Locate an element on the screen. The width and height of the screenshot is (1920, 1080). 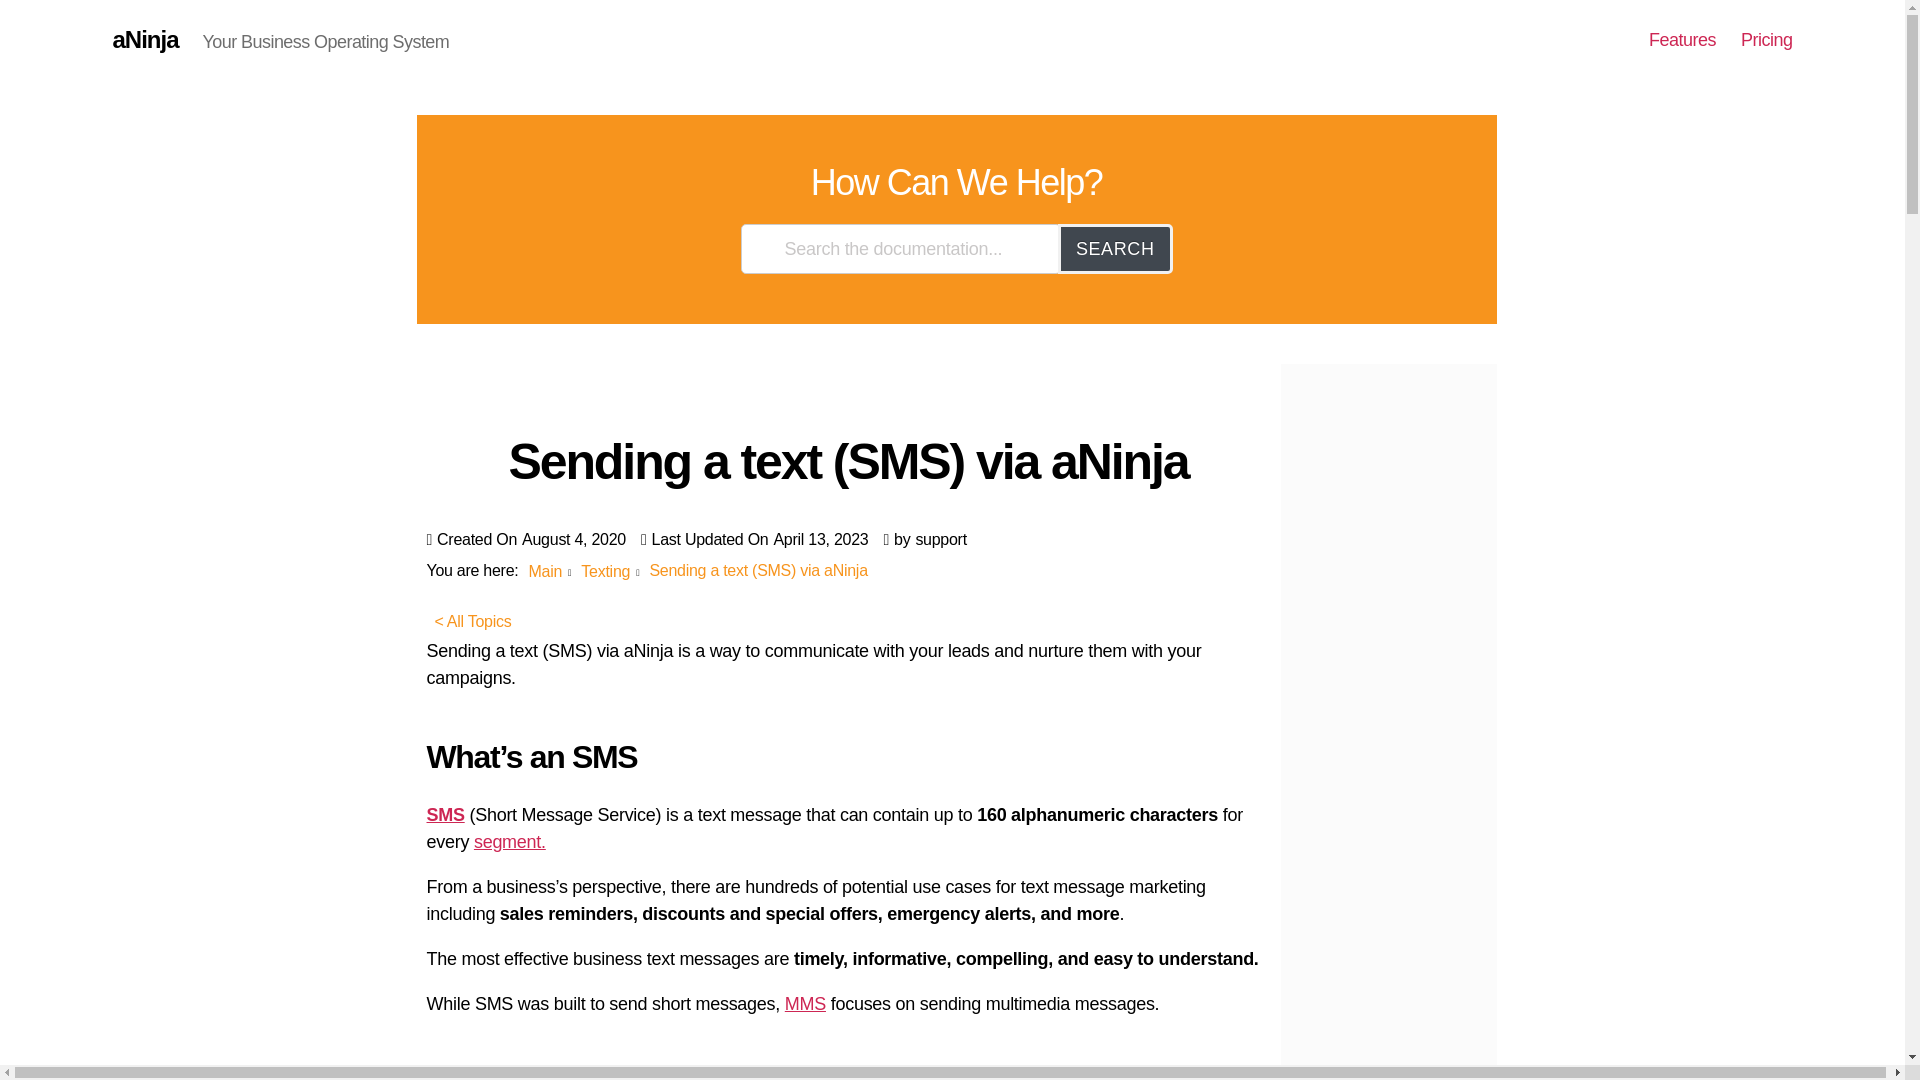
segment. is located at coordinates (510, 842).